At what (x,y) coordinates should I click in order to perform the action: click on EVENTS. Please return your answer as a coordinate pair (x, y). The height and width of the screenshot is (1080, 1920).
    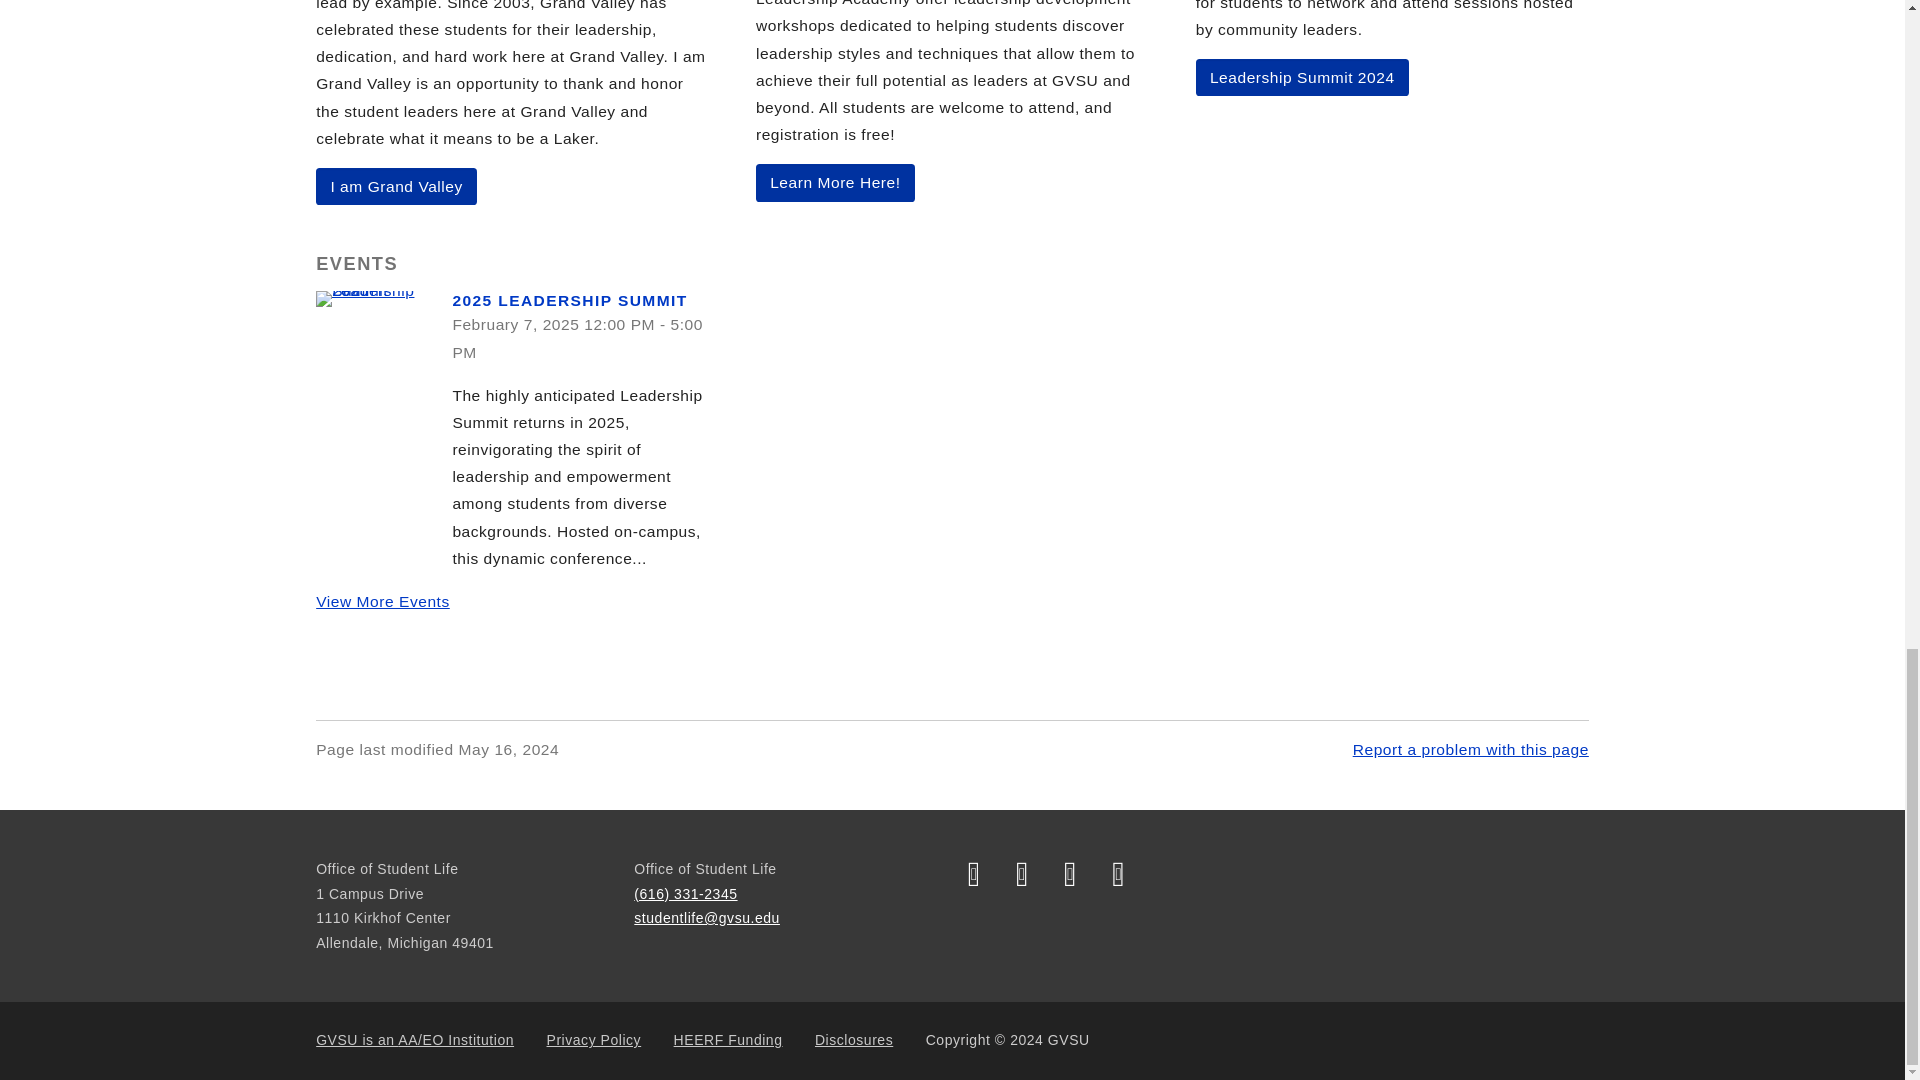
    Looking at the image, I should click on (356, 263).